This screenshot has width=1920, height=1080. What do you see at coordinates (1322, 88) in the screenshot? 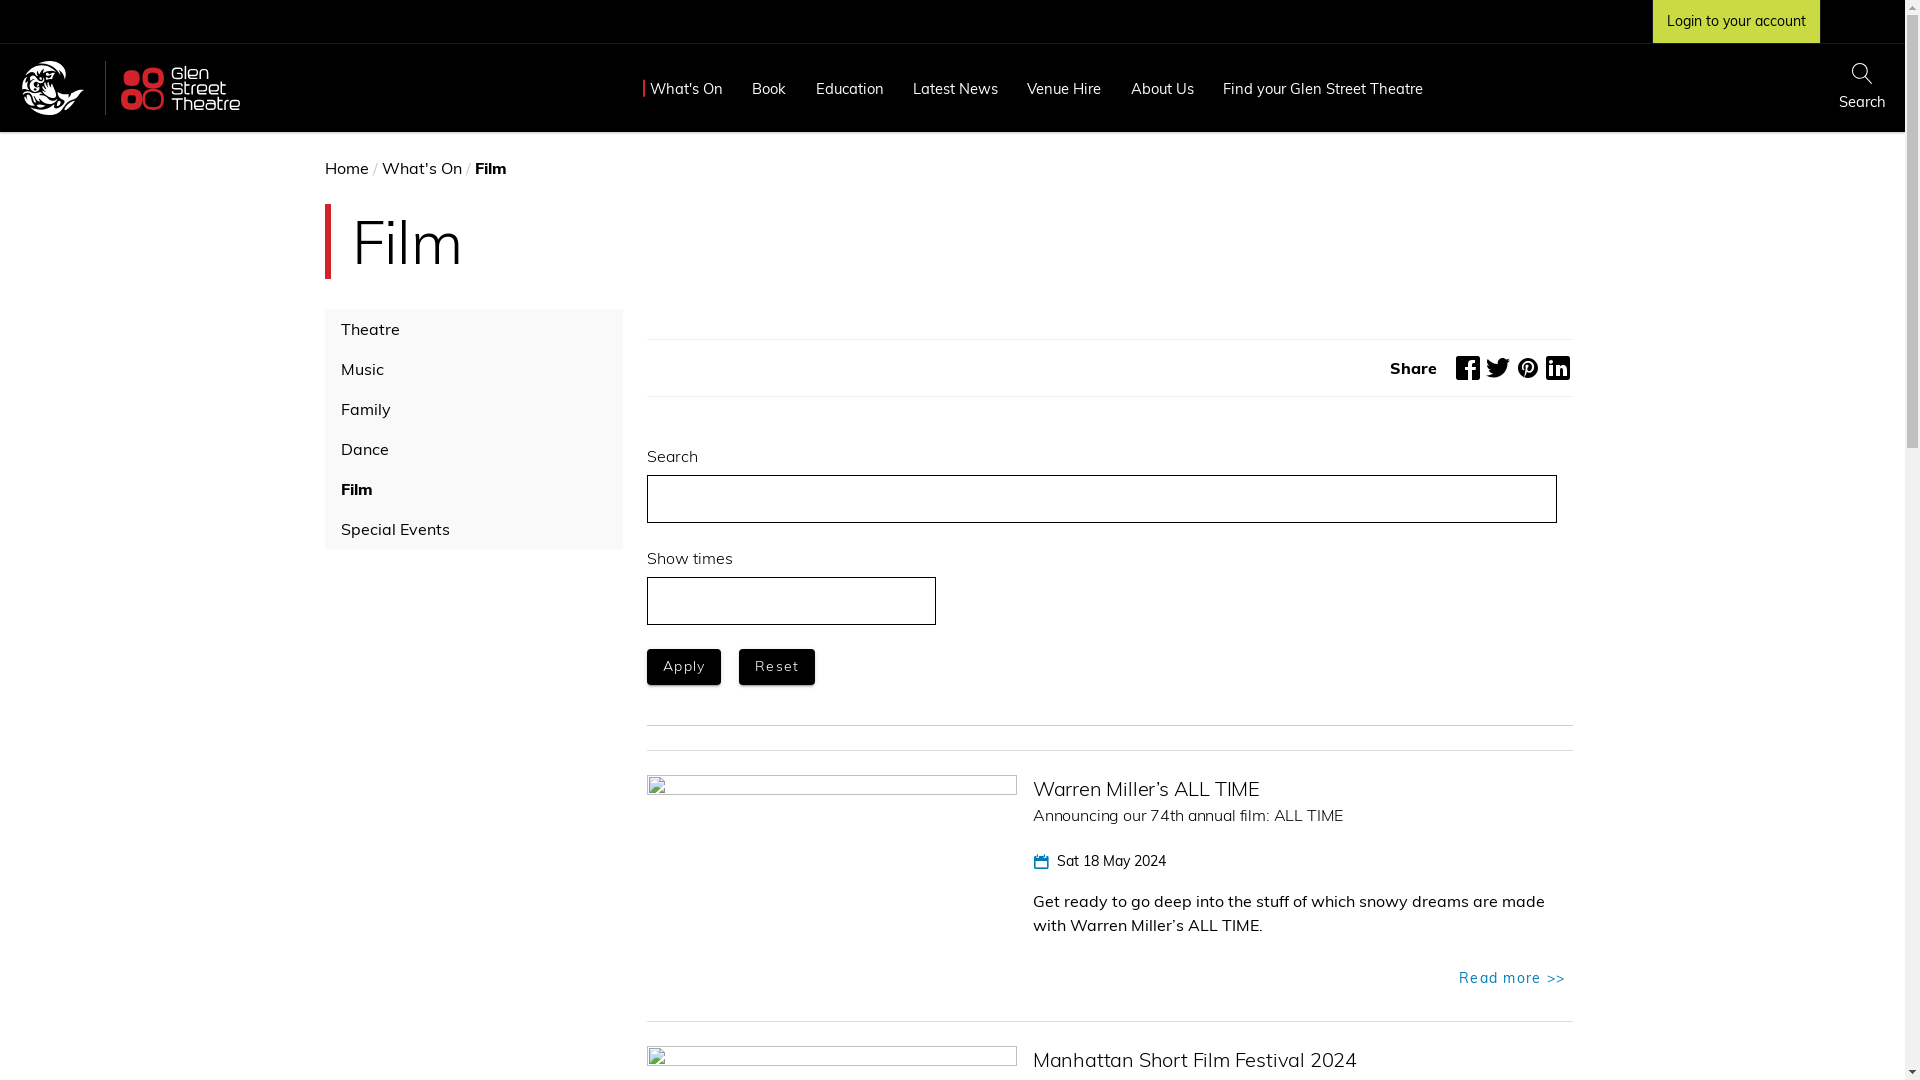
I see `Find your Glen Street Theatre` at bounding box center [1322, 88].